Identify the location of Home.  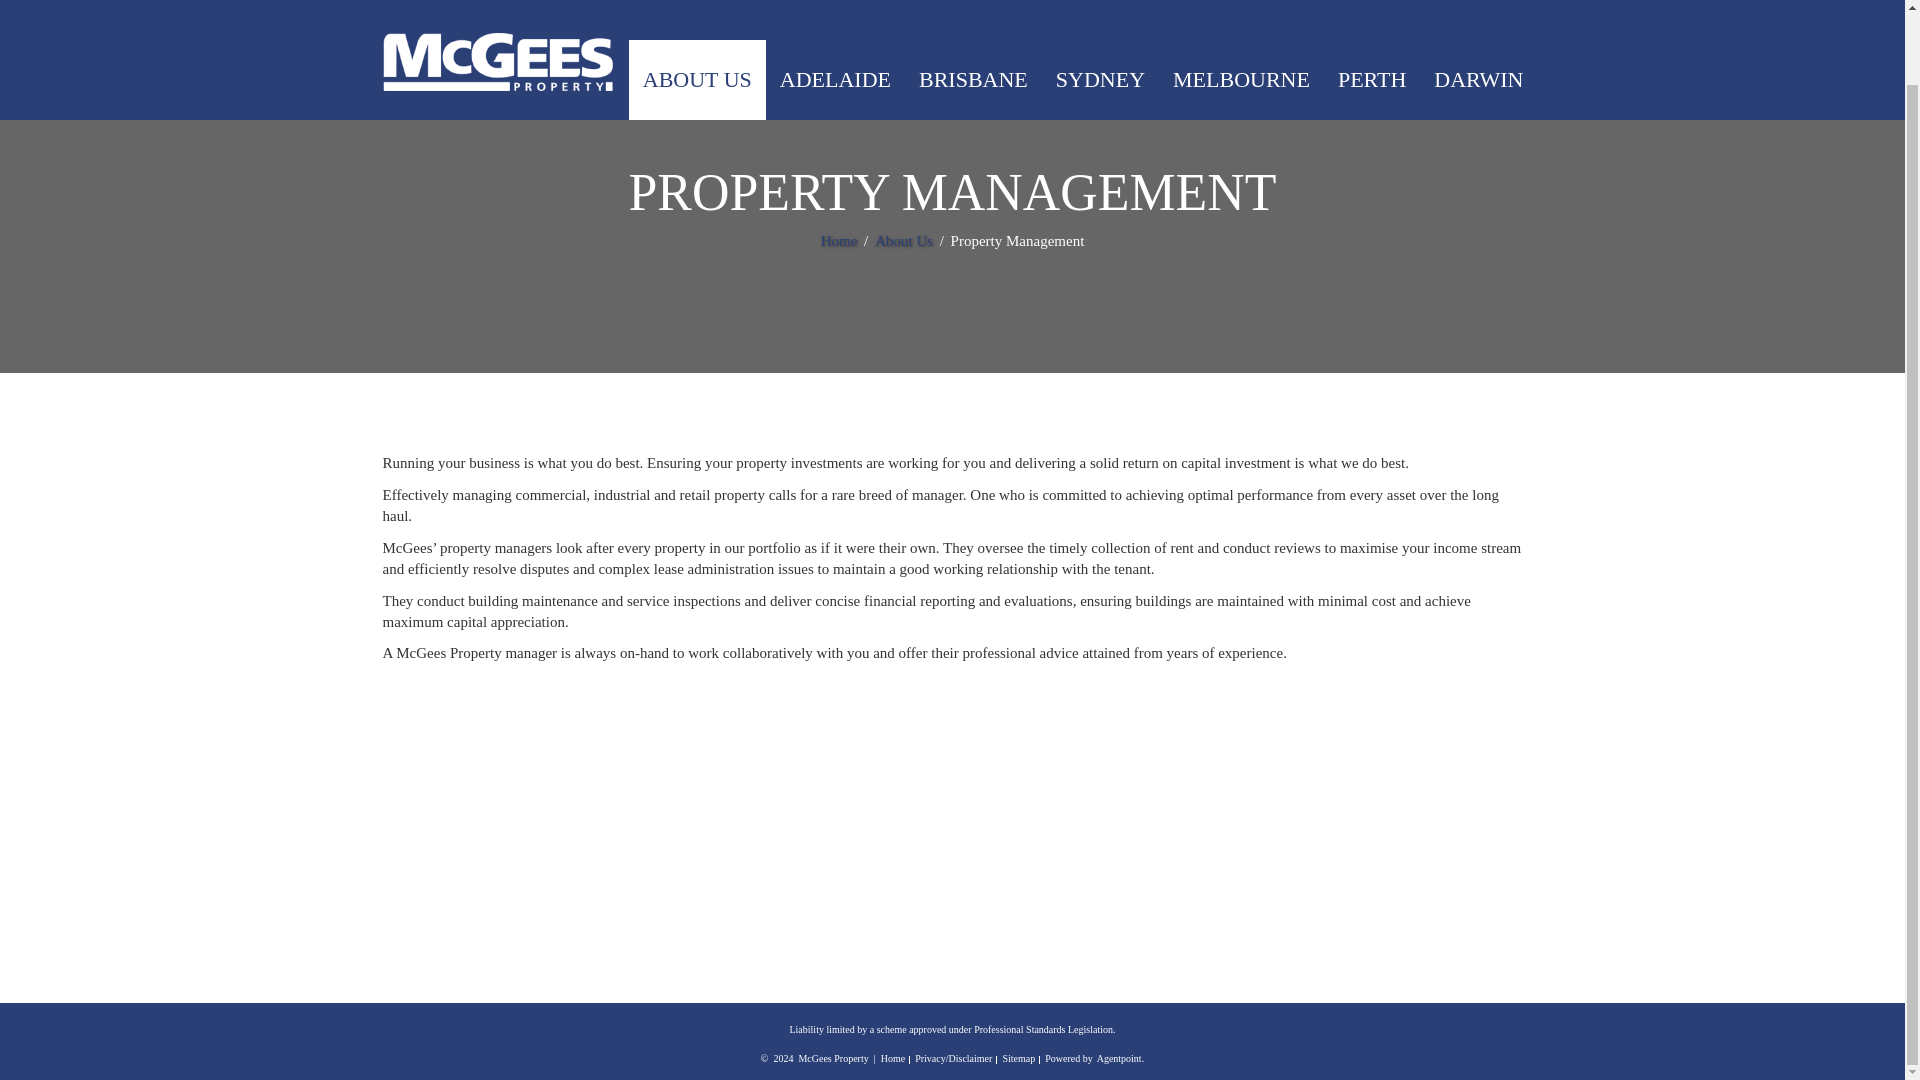
(892, 1058).